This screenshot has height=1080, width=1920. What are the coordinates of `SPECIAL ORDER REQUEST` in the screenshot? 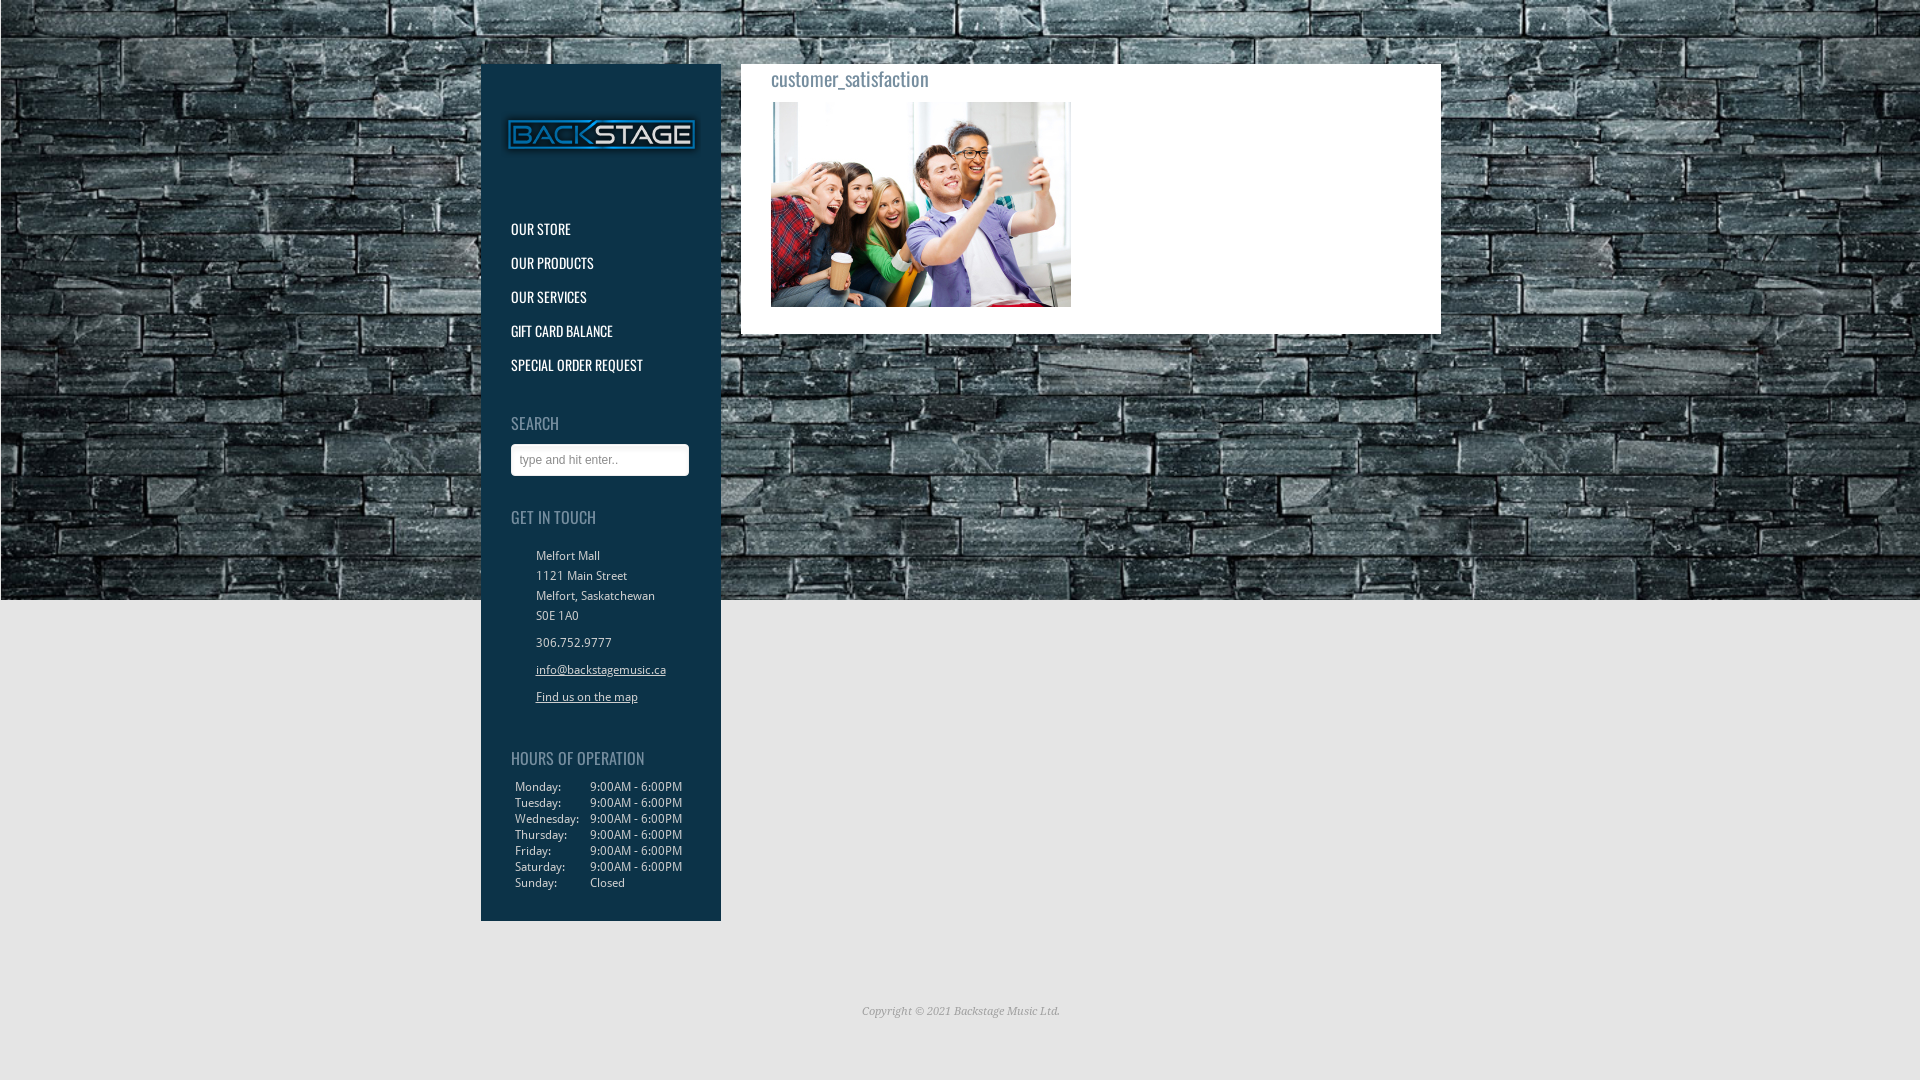 It's located at (600, 365).